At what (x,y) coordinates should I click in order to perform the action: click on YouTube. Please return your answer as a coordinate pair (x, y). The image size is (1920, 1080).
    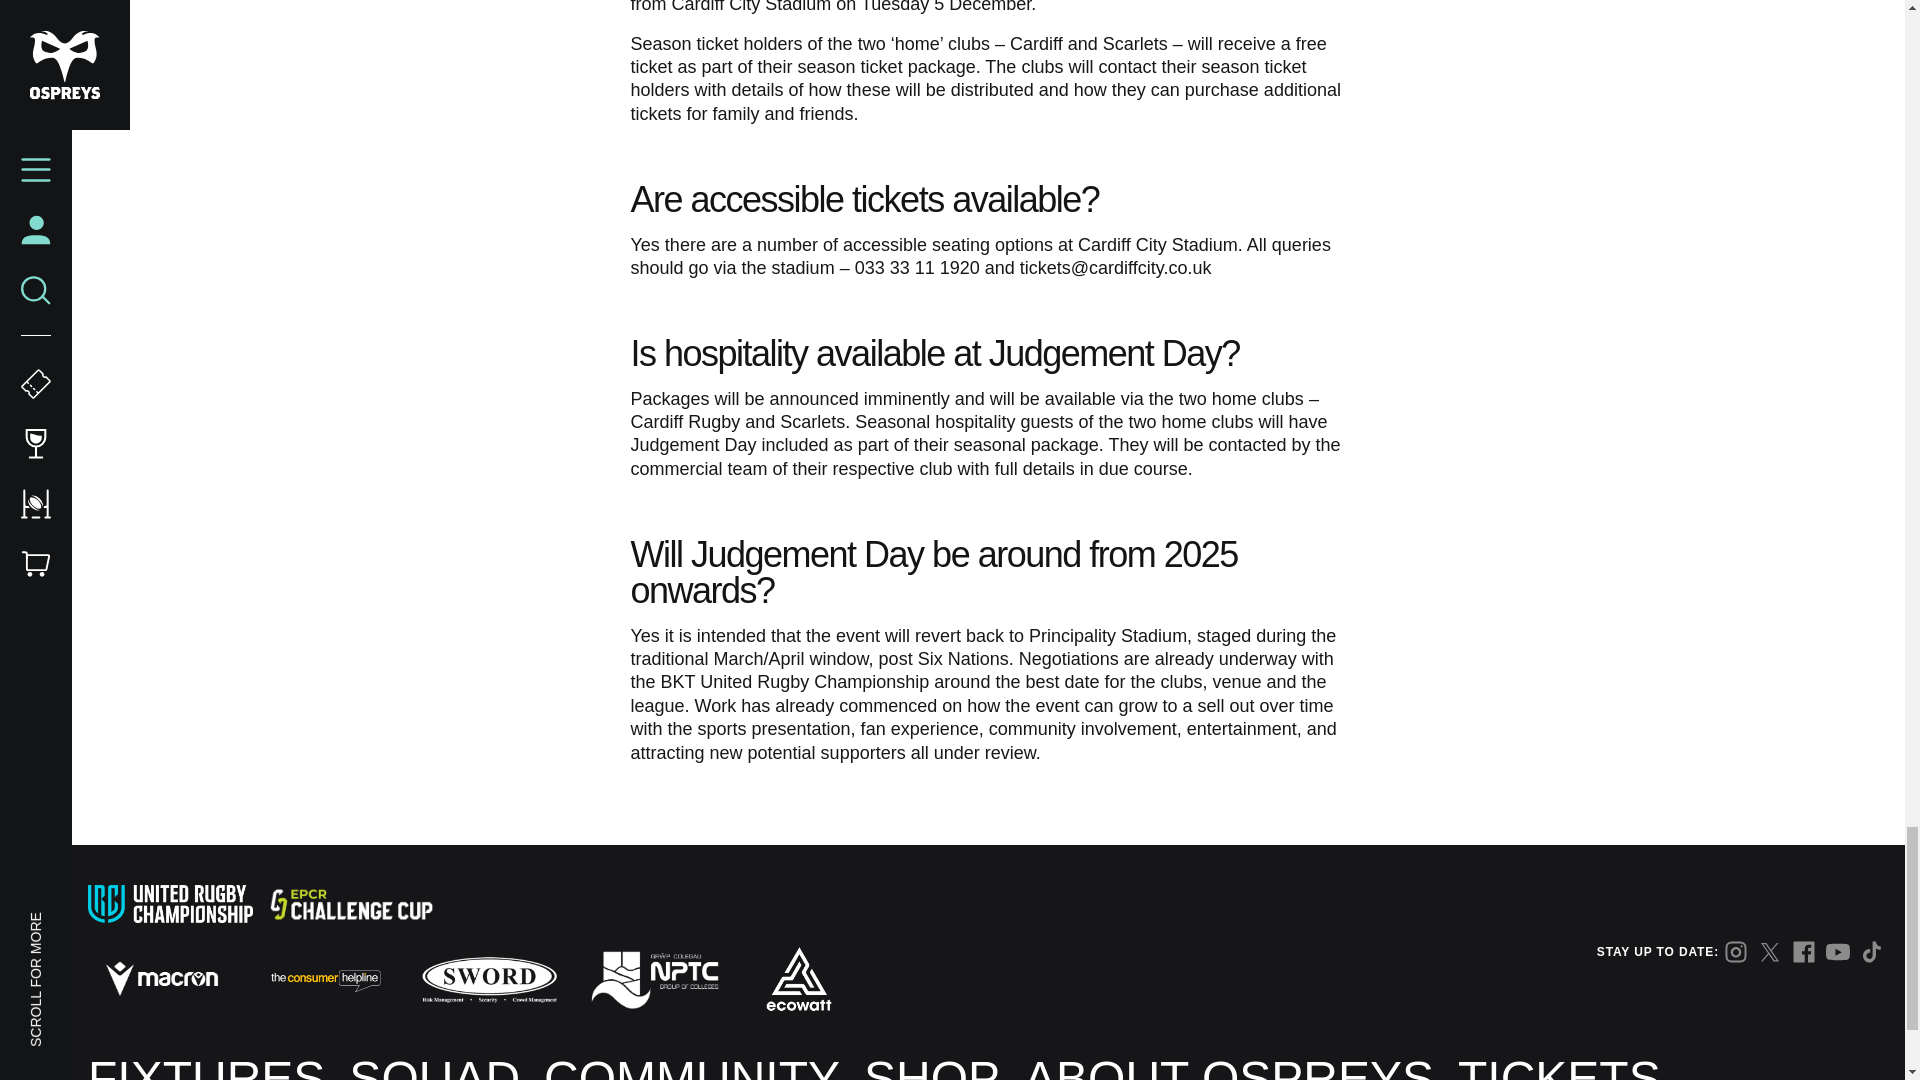
    Looking at the image, I should click on (1838, 952).